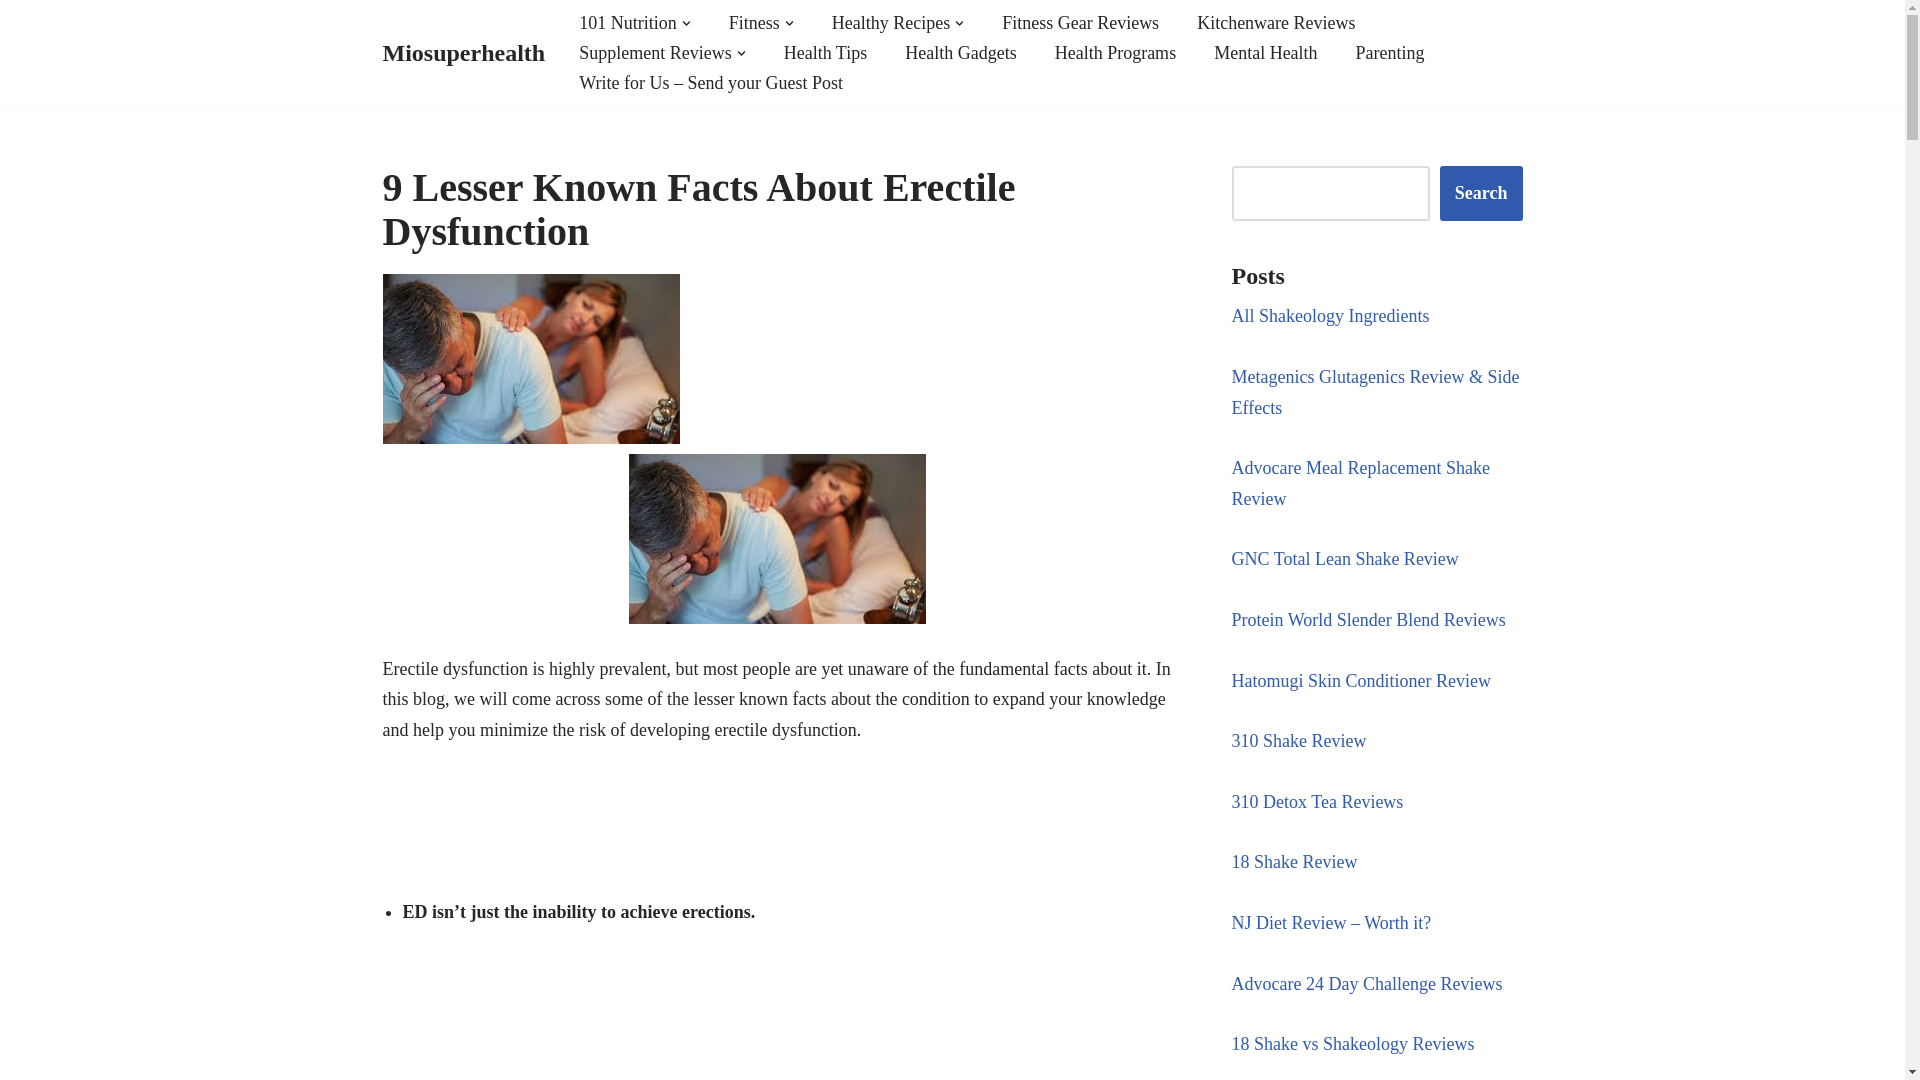 This screenshot has height=1080, width=1920. What do you see at coordinates (1276, 22) in the screenshot?
I see `Kitchenware Reviews` at bounding box center [1276, 22].